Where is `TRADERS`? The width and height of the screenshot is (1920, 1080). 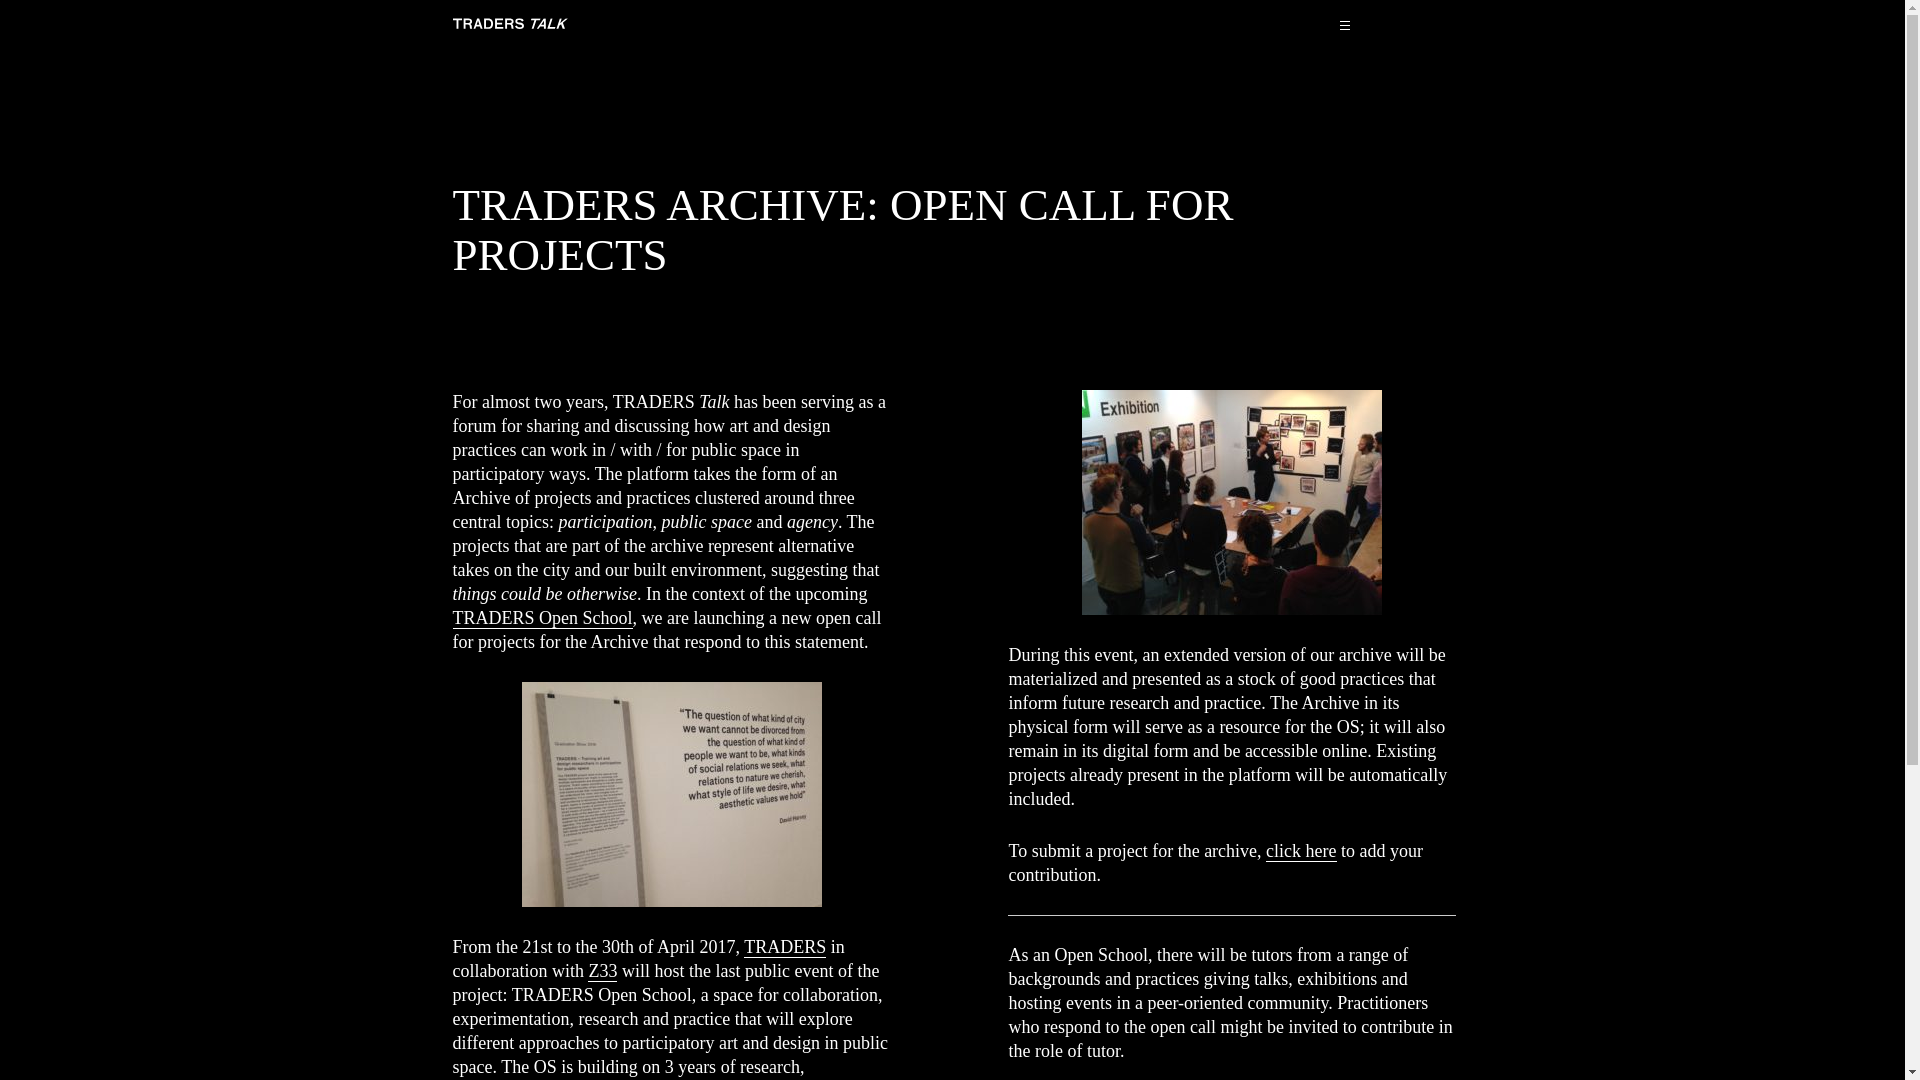
TRADERS is located at coordinates (784, 947).